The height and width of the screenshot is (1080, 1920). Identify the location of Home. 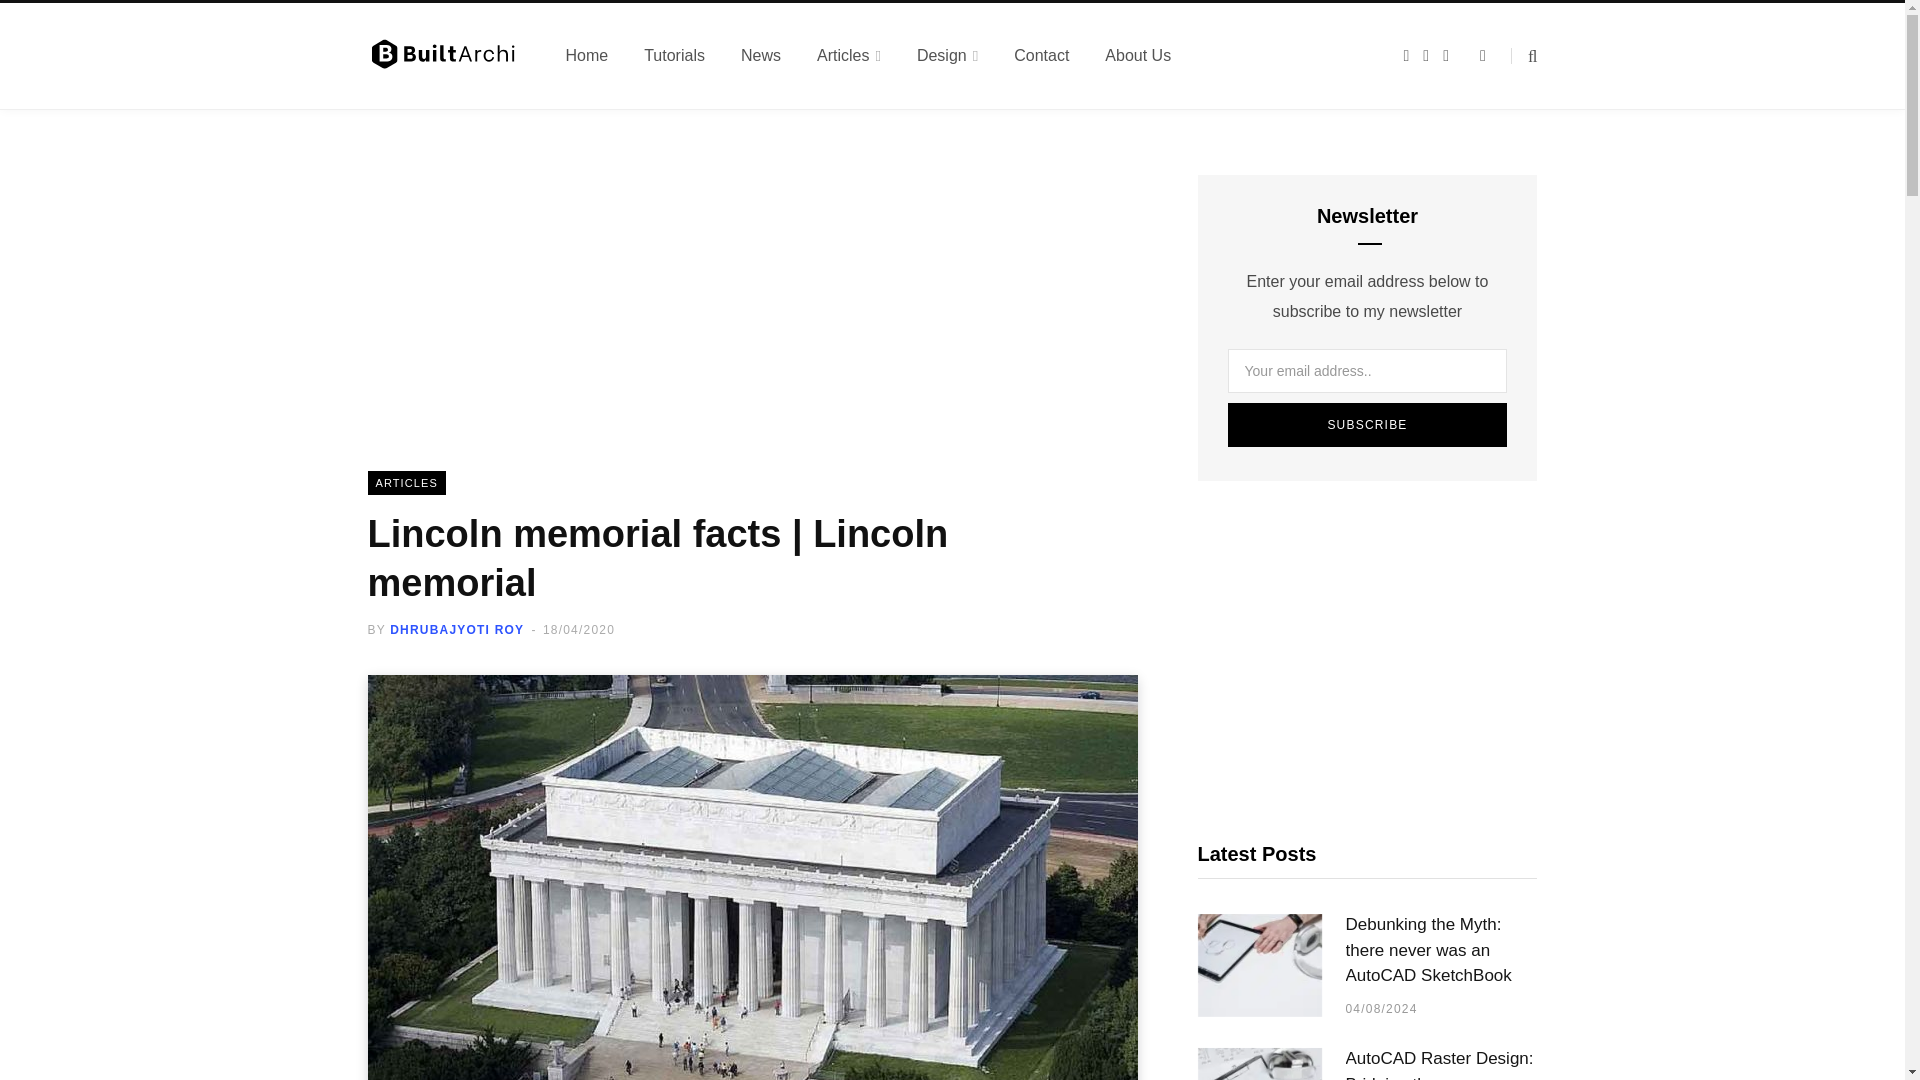
(587, 55).